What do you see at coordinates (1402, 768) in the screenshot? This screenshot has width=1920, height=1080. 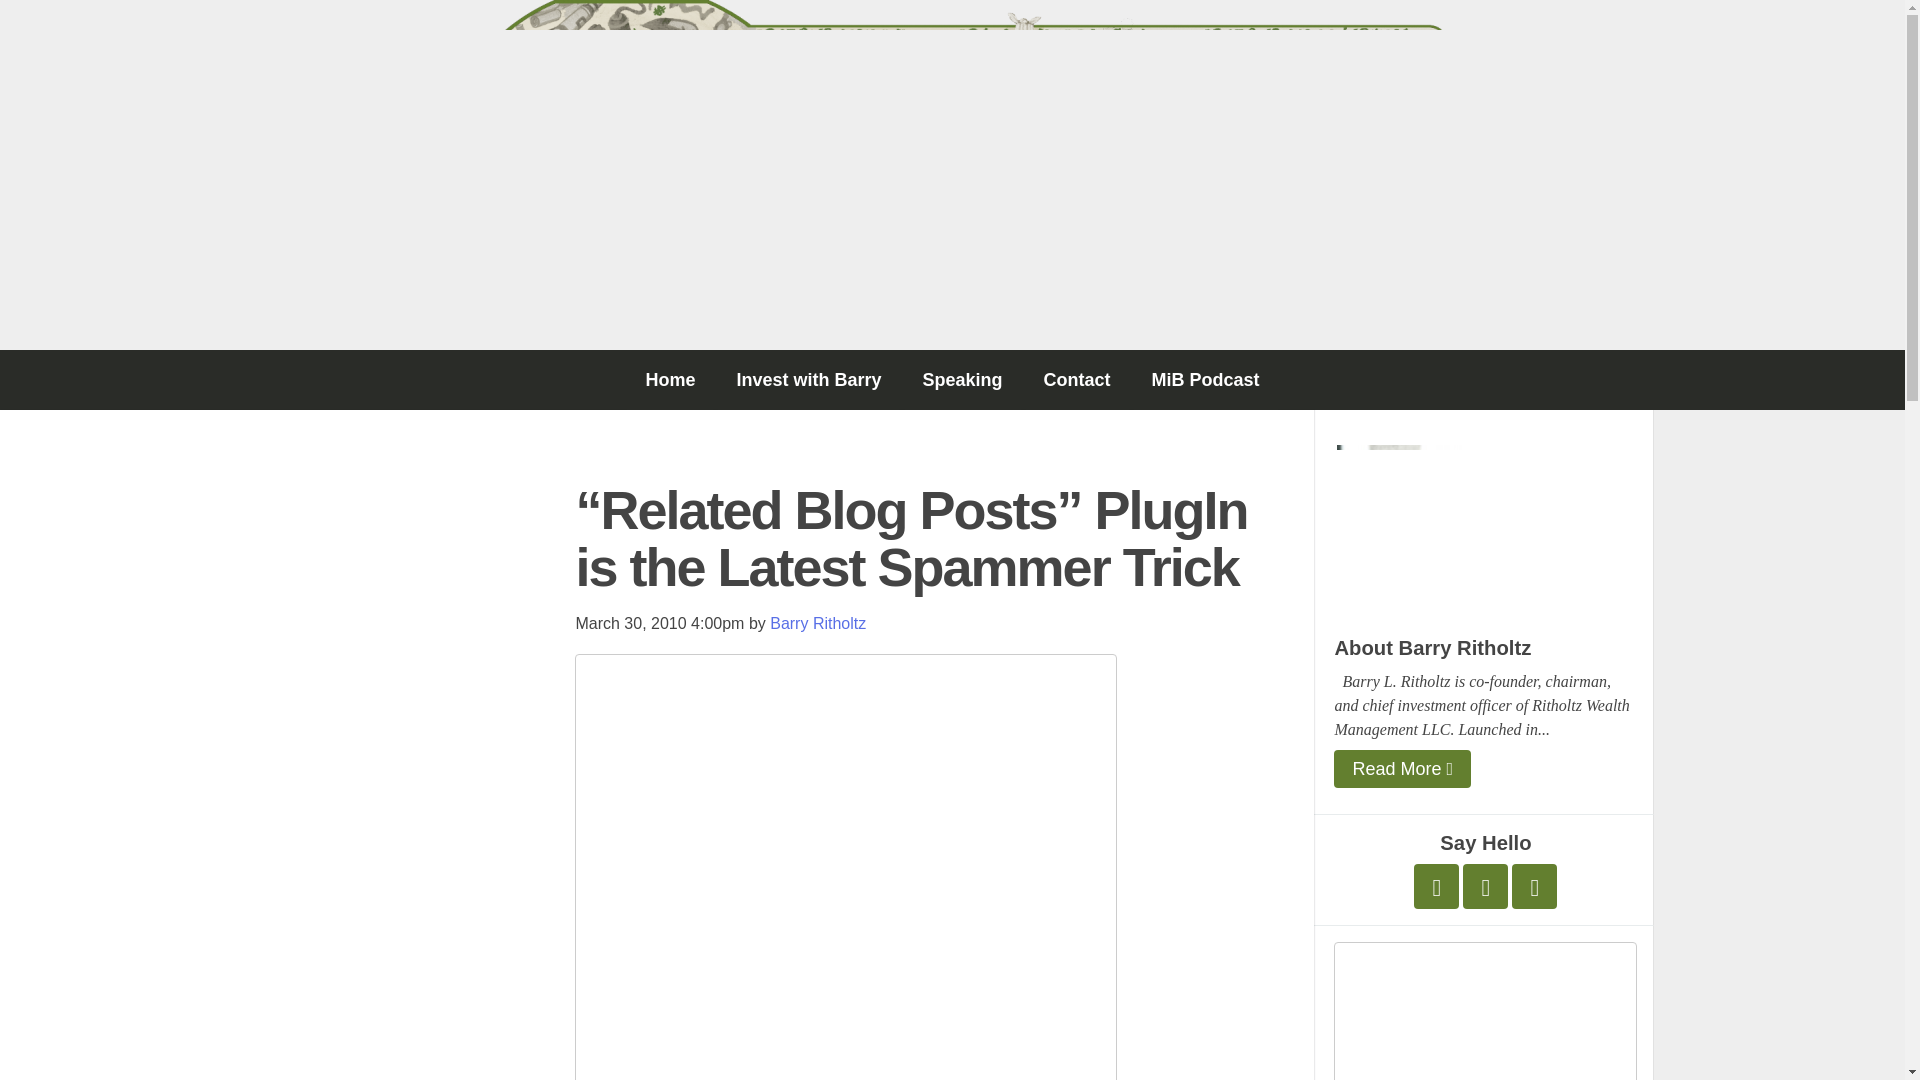 I see `Read More` at bounding box center [1402, 768].